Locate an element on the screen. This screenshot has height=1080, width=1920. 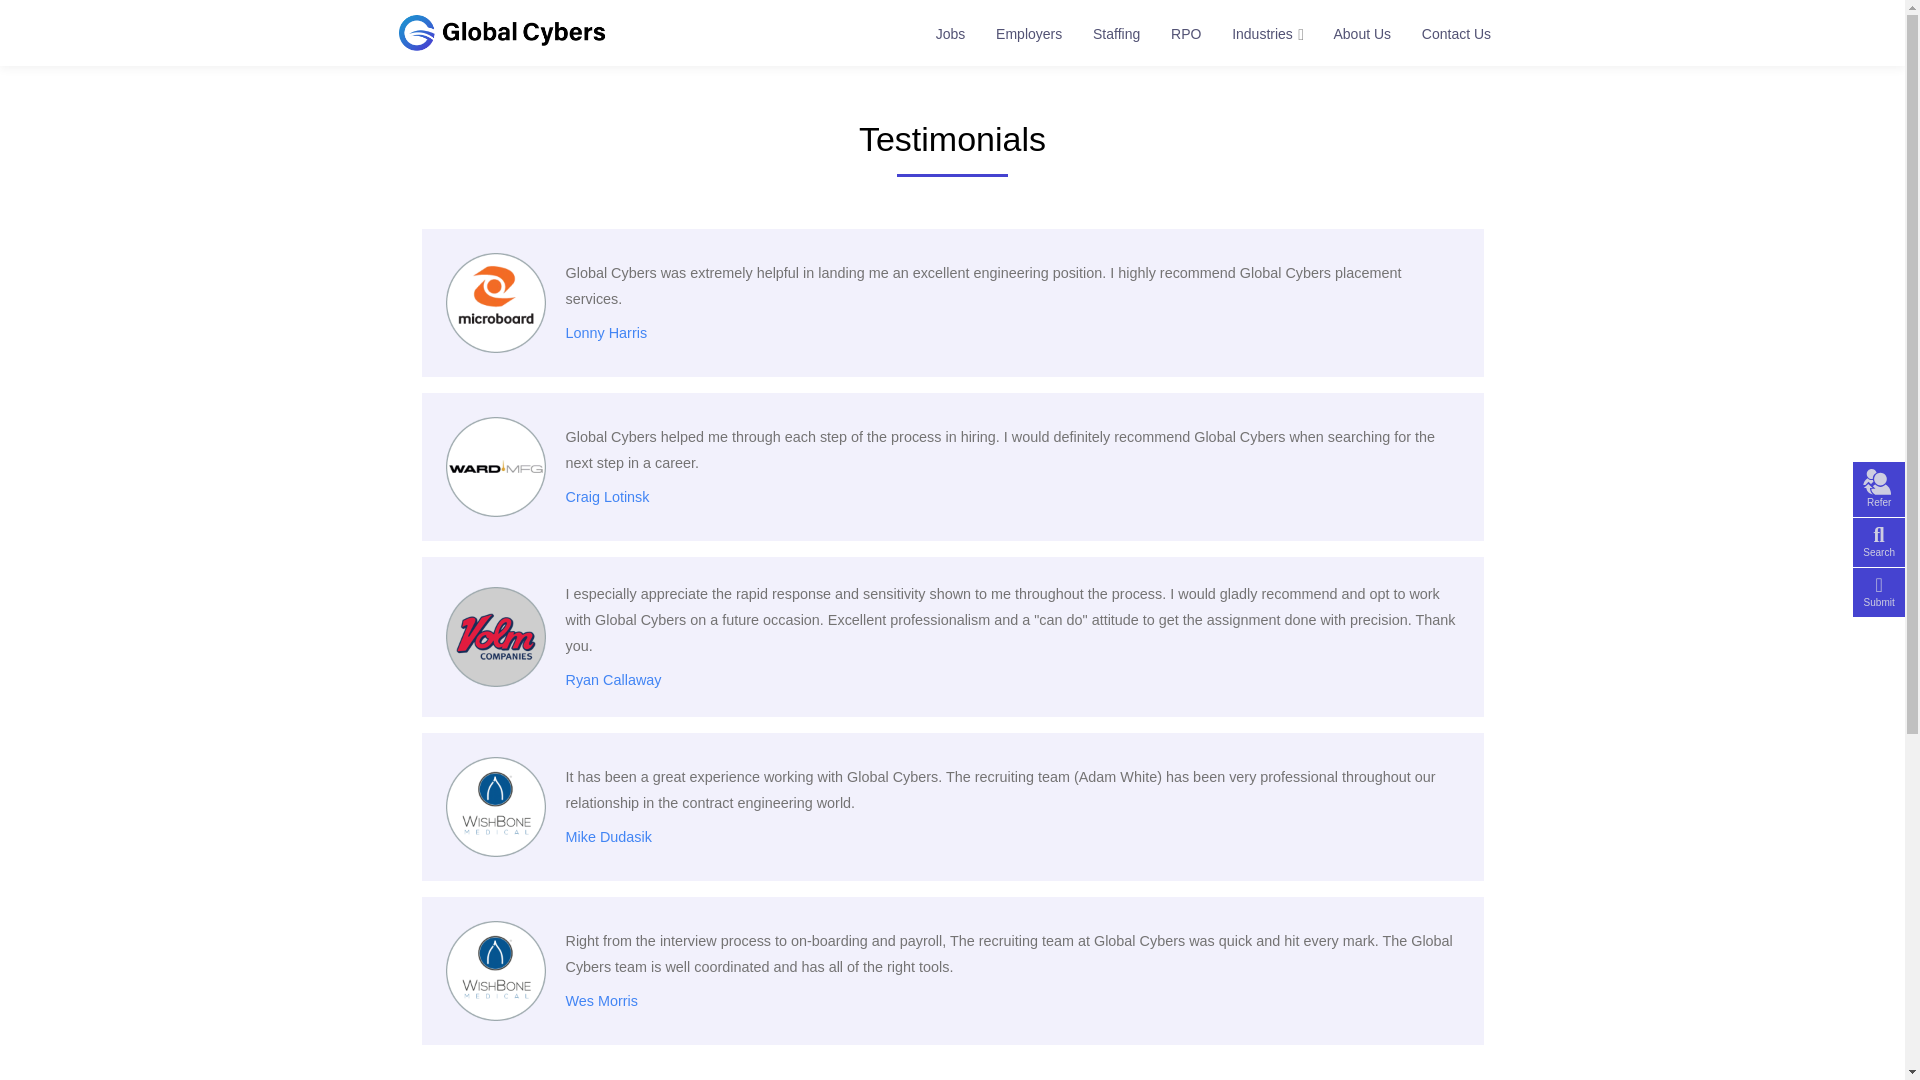
About Us is located at coordinates (1362, 33).